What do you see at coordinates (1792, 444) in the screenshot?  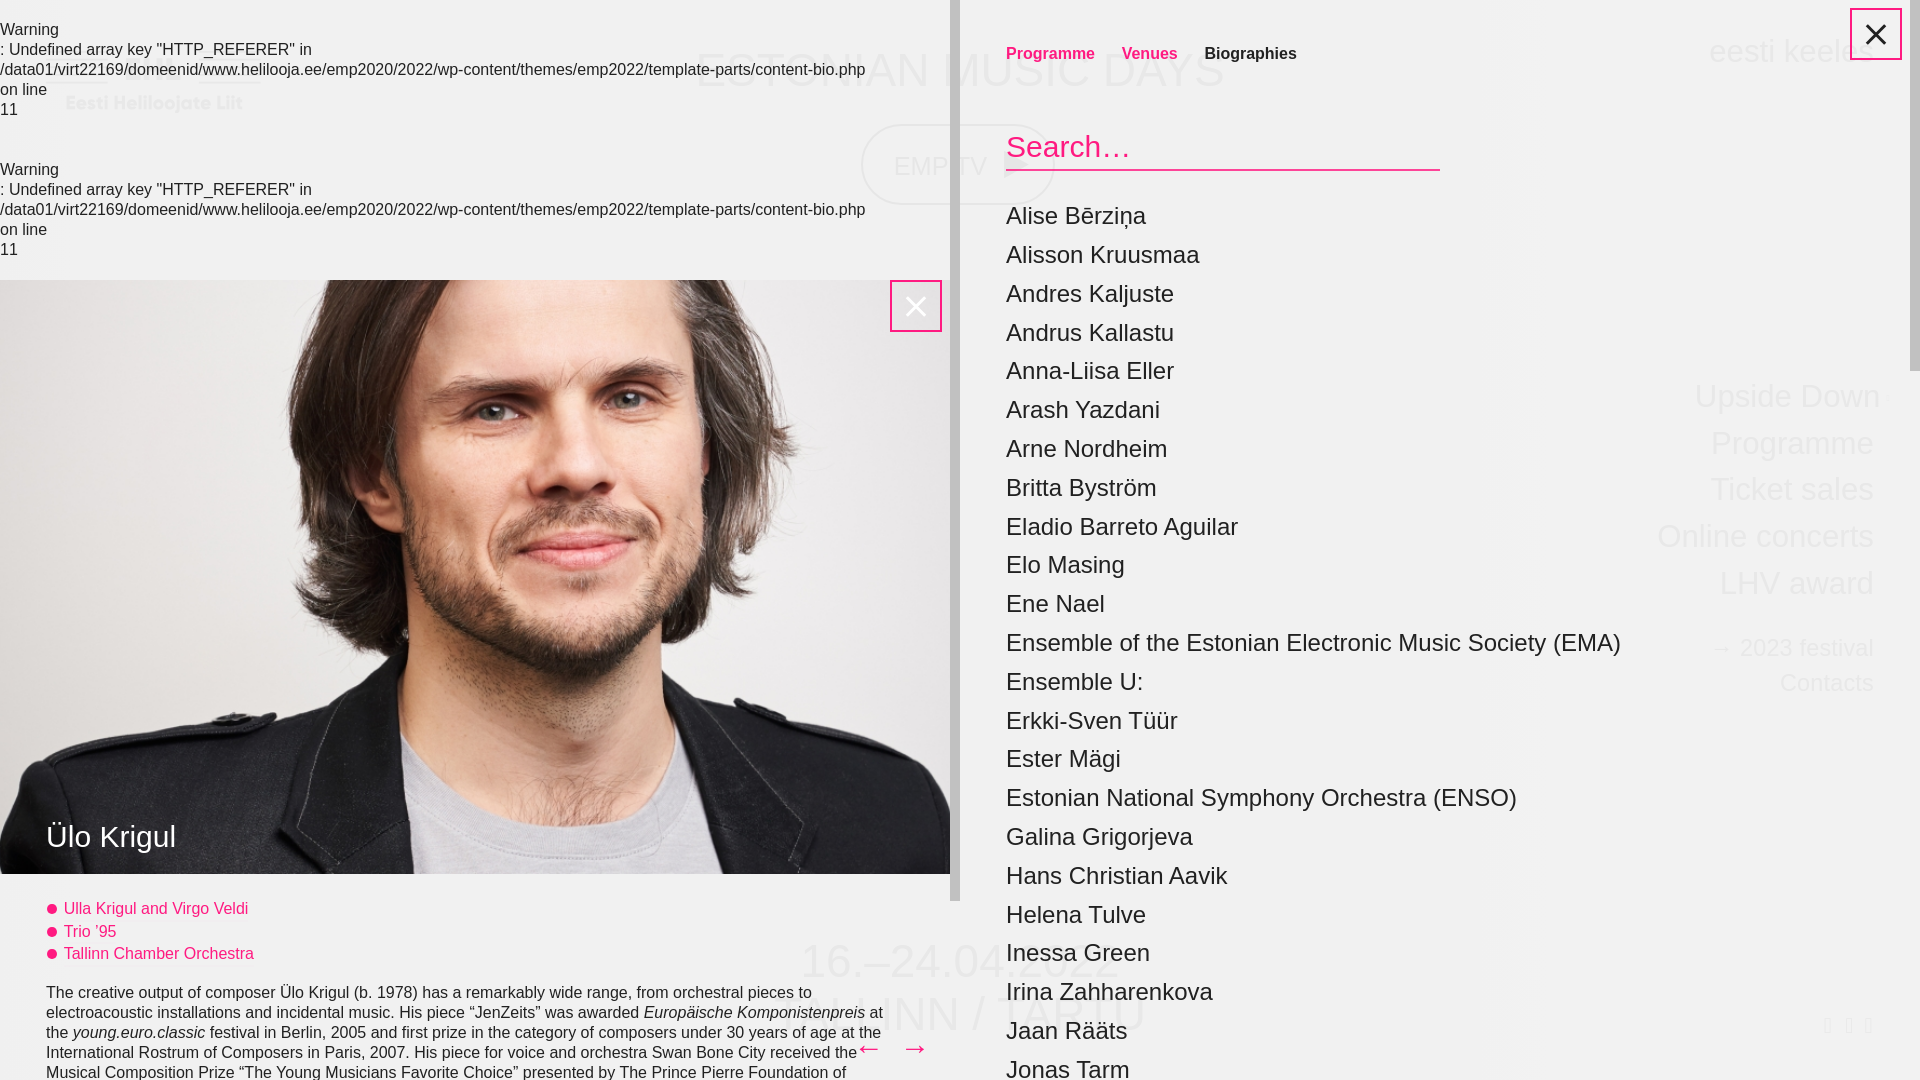 I see `Programme` at bounding box center [1792, 444].